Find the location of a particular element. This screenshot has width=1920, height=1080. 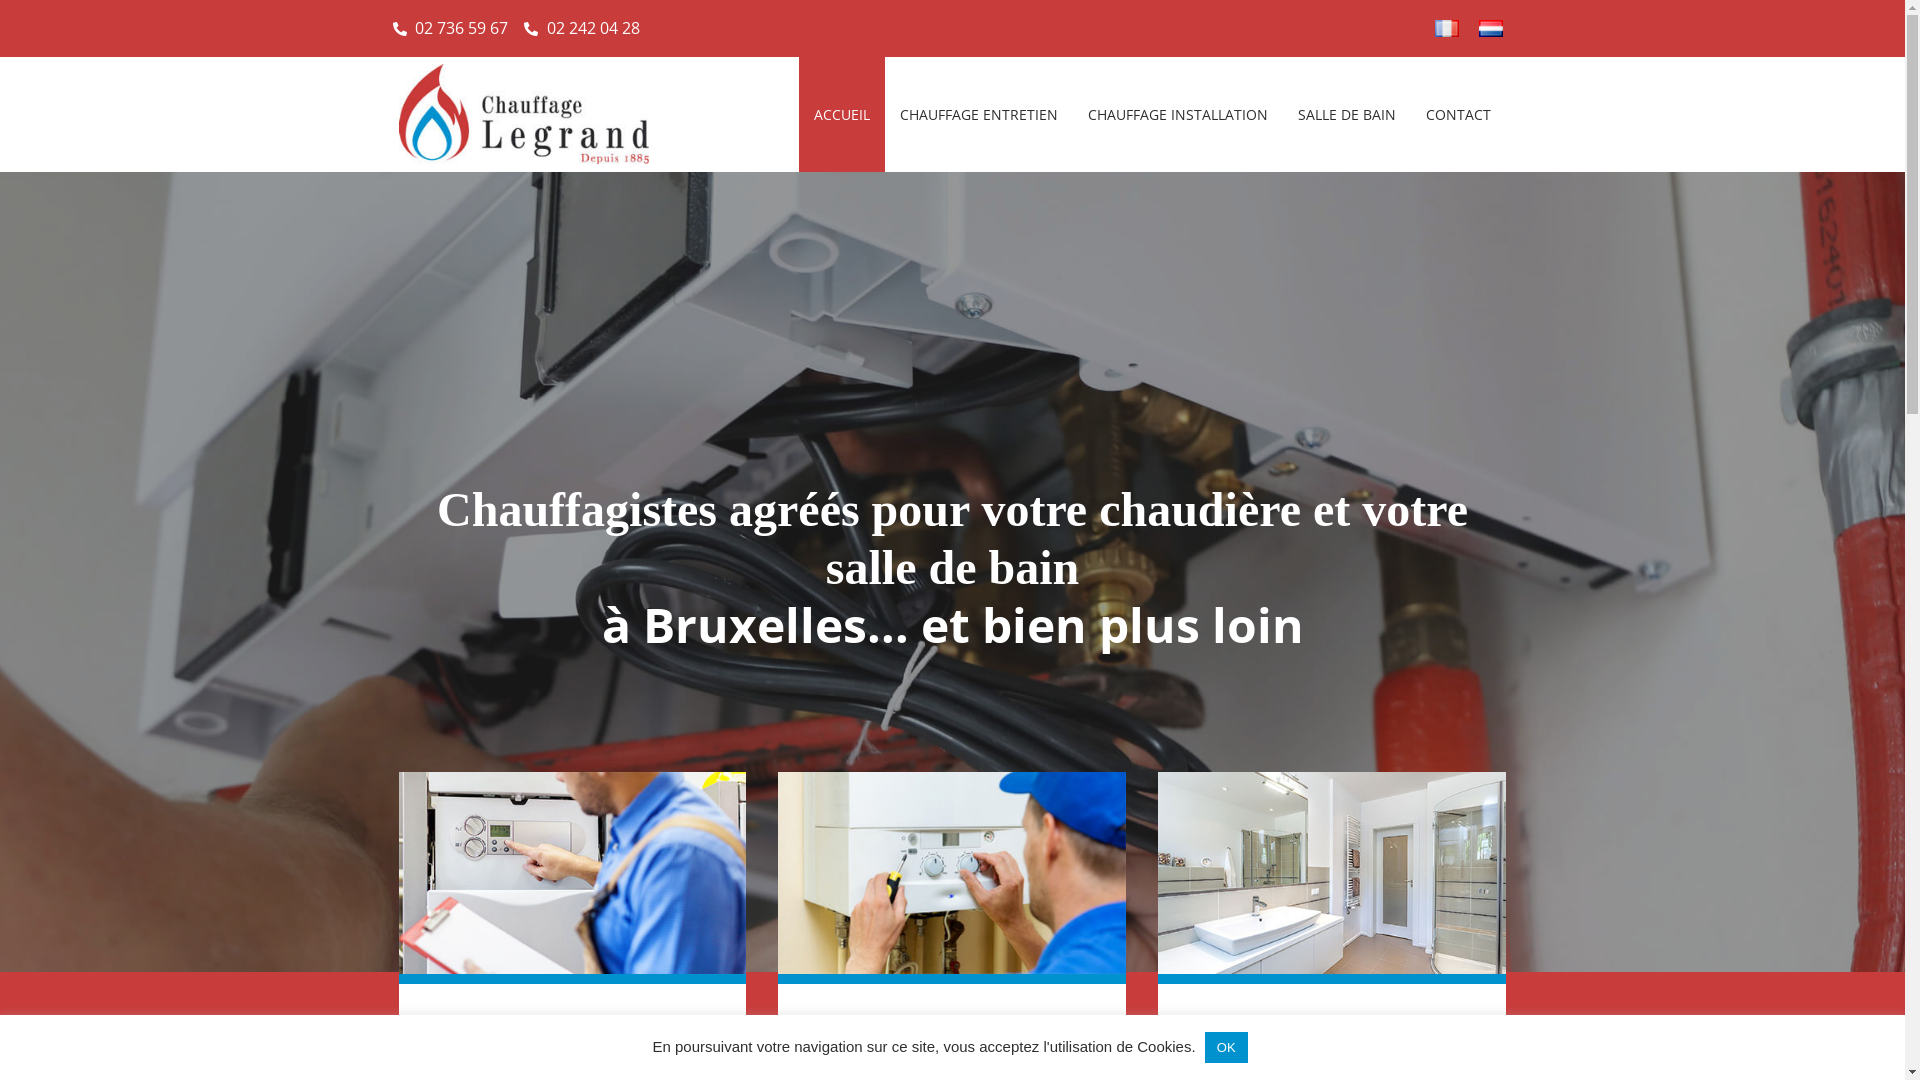

CHAUFFAGE INSTALLATION is located at coordinates (1178, 114).